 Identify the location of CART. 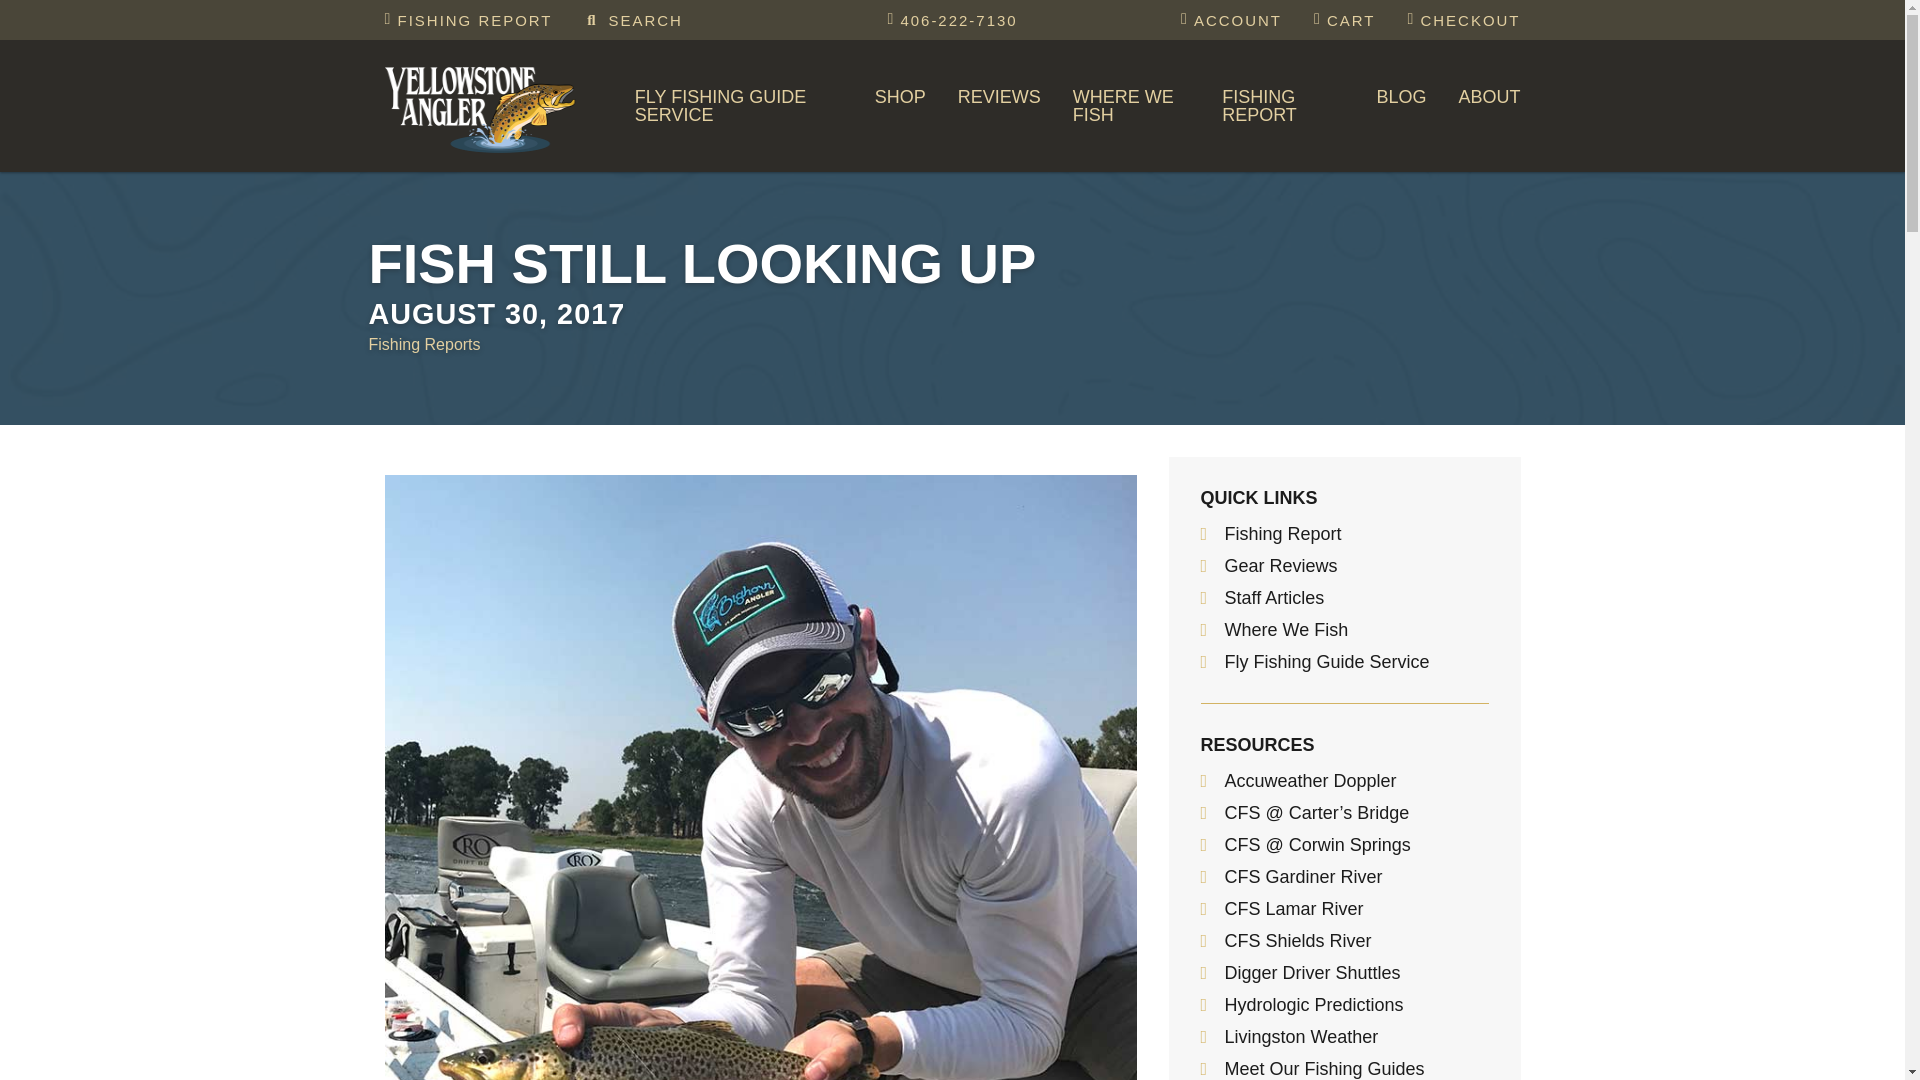
(1344, 20).